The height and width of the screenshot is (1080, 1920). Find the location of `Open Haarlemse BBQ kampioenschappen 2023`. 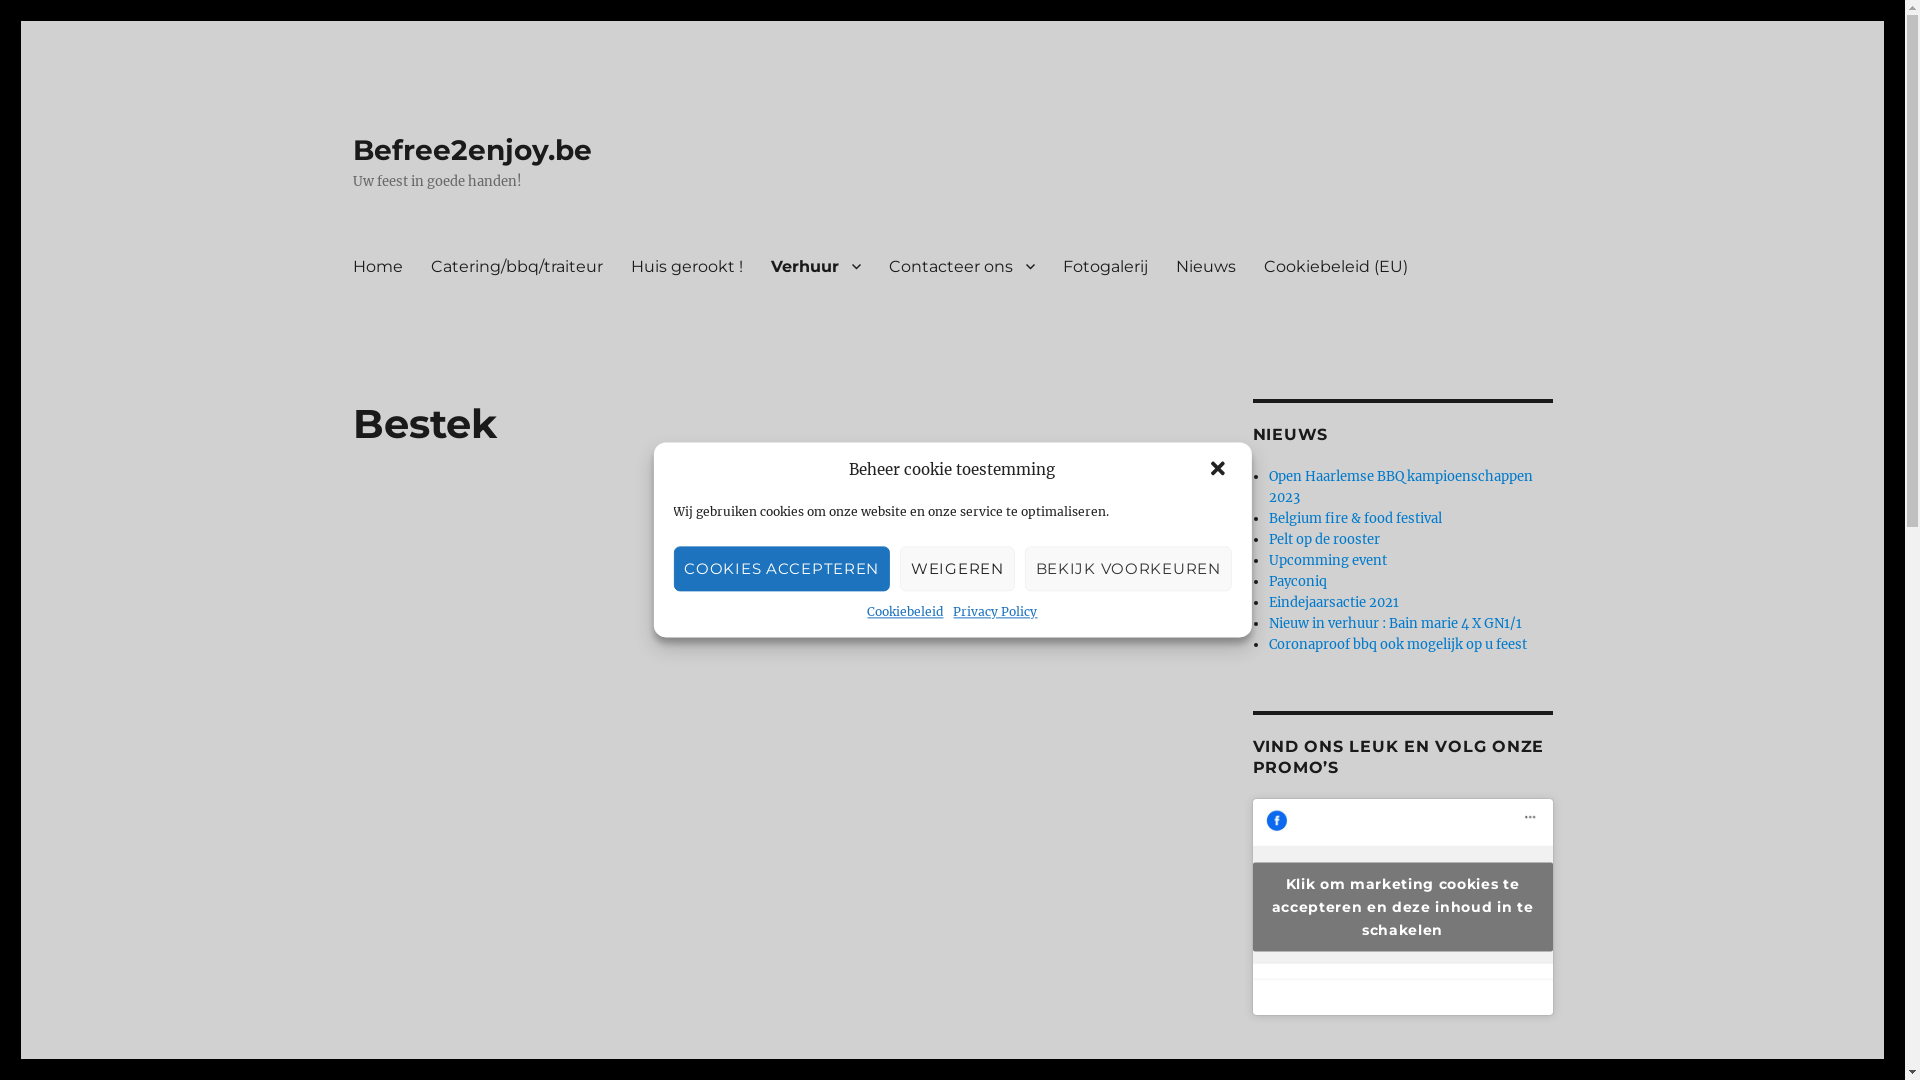

Open Haarlemse BBQ kampioenschappen 2023 is located at coordinates (1401, 487).